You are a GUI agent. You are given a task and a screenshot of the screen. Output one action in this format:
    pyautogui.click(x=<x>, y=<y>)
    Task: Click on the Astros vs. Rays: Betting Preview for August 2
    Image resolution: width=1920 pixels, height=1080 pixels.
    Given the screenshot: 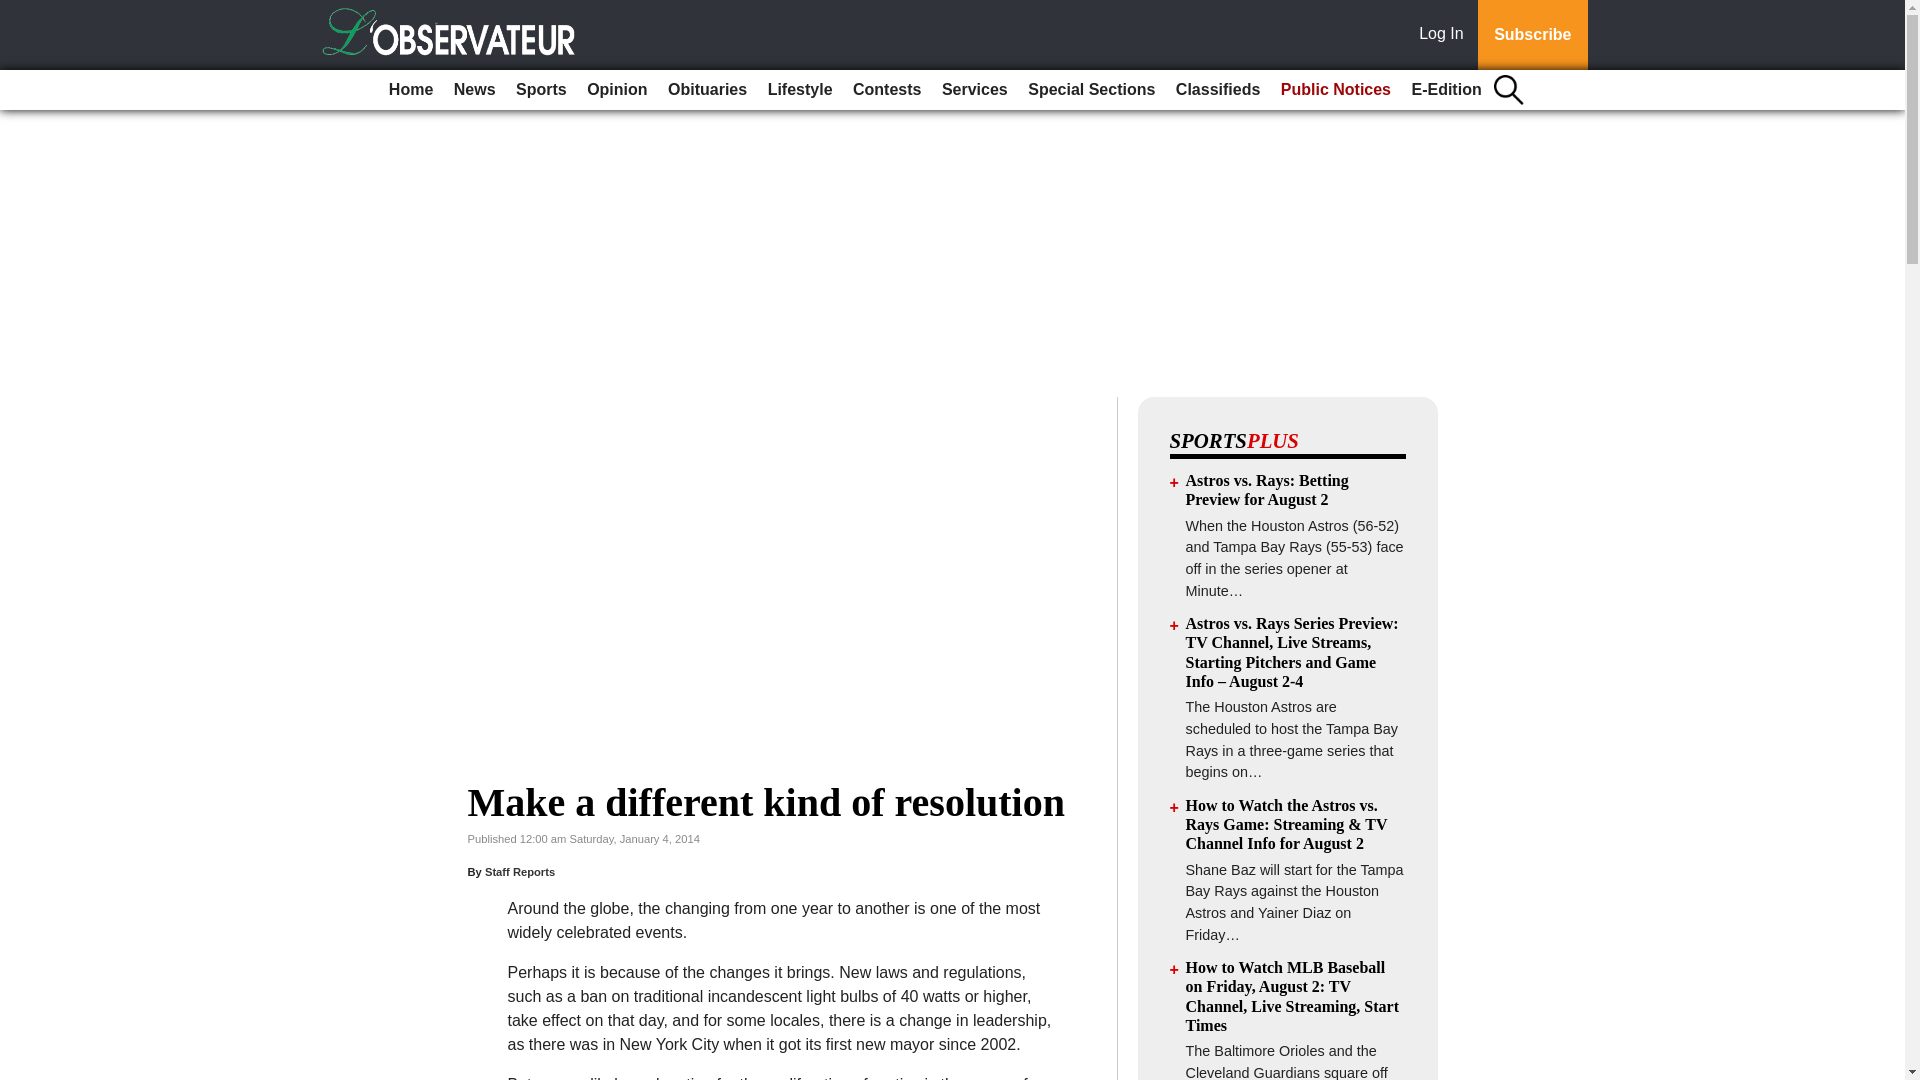 What is the action you would take?
    pyautogui.click(x=1268, y=489)
    